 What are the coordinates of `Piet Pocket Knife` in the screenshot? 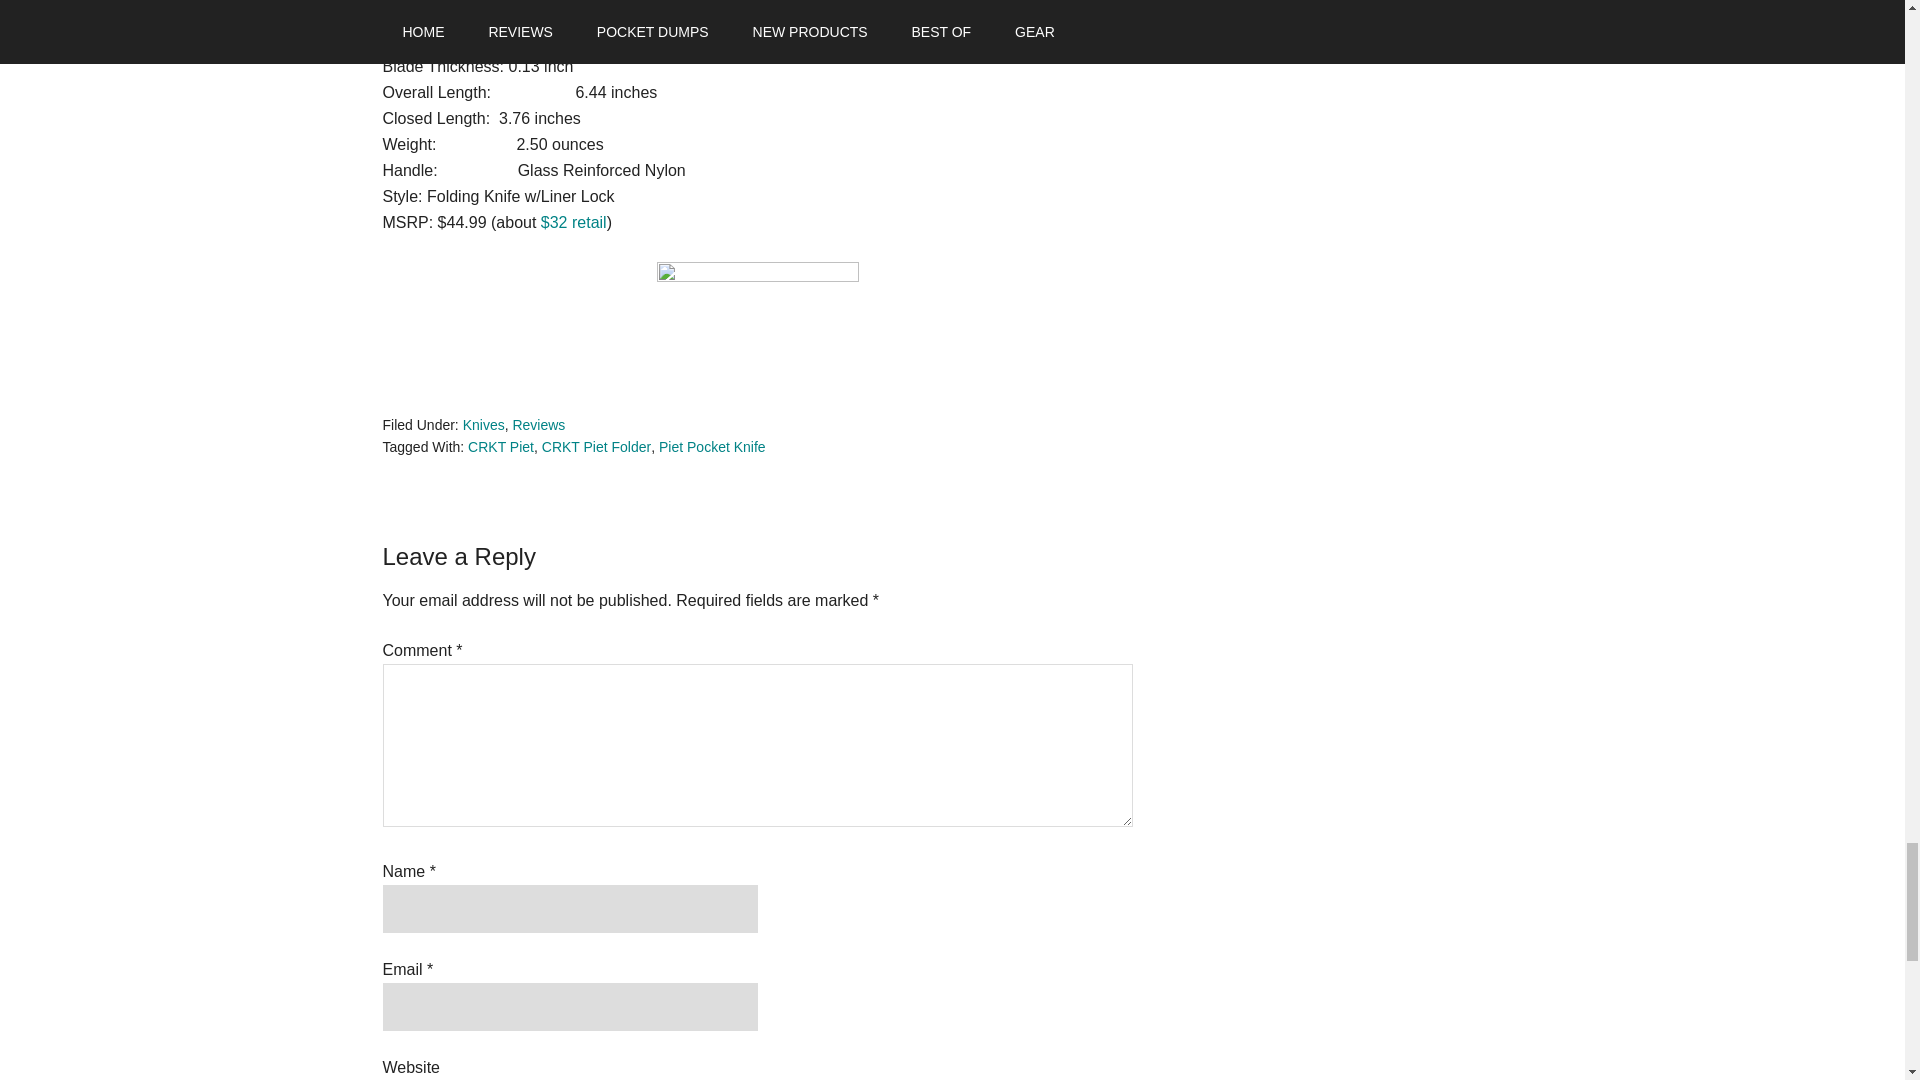 It's located at (712, 446).